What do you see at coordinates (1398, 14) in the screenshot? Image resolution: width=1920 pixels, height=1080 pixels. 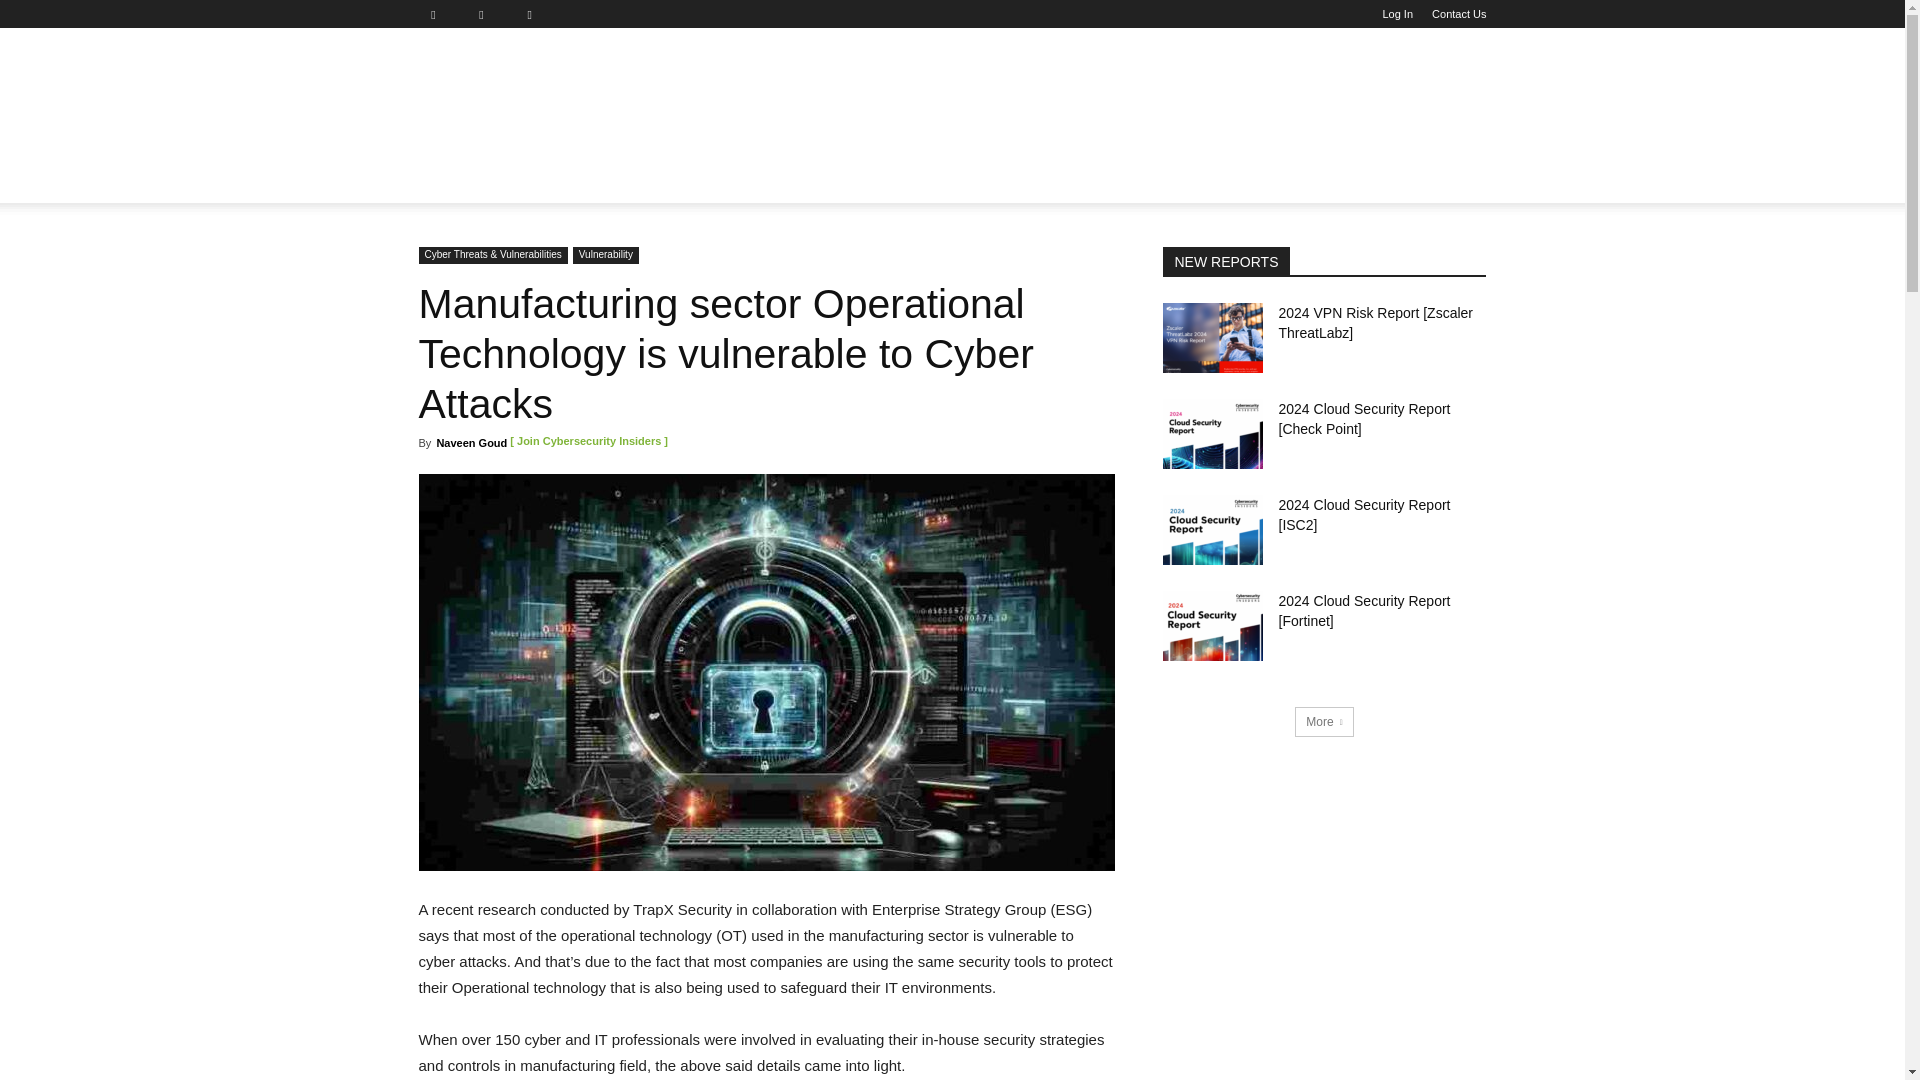 I see `Log In` at bounding box center [1398, 14].